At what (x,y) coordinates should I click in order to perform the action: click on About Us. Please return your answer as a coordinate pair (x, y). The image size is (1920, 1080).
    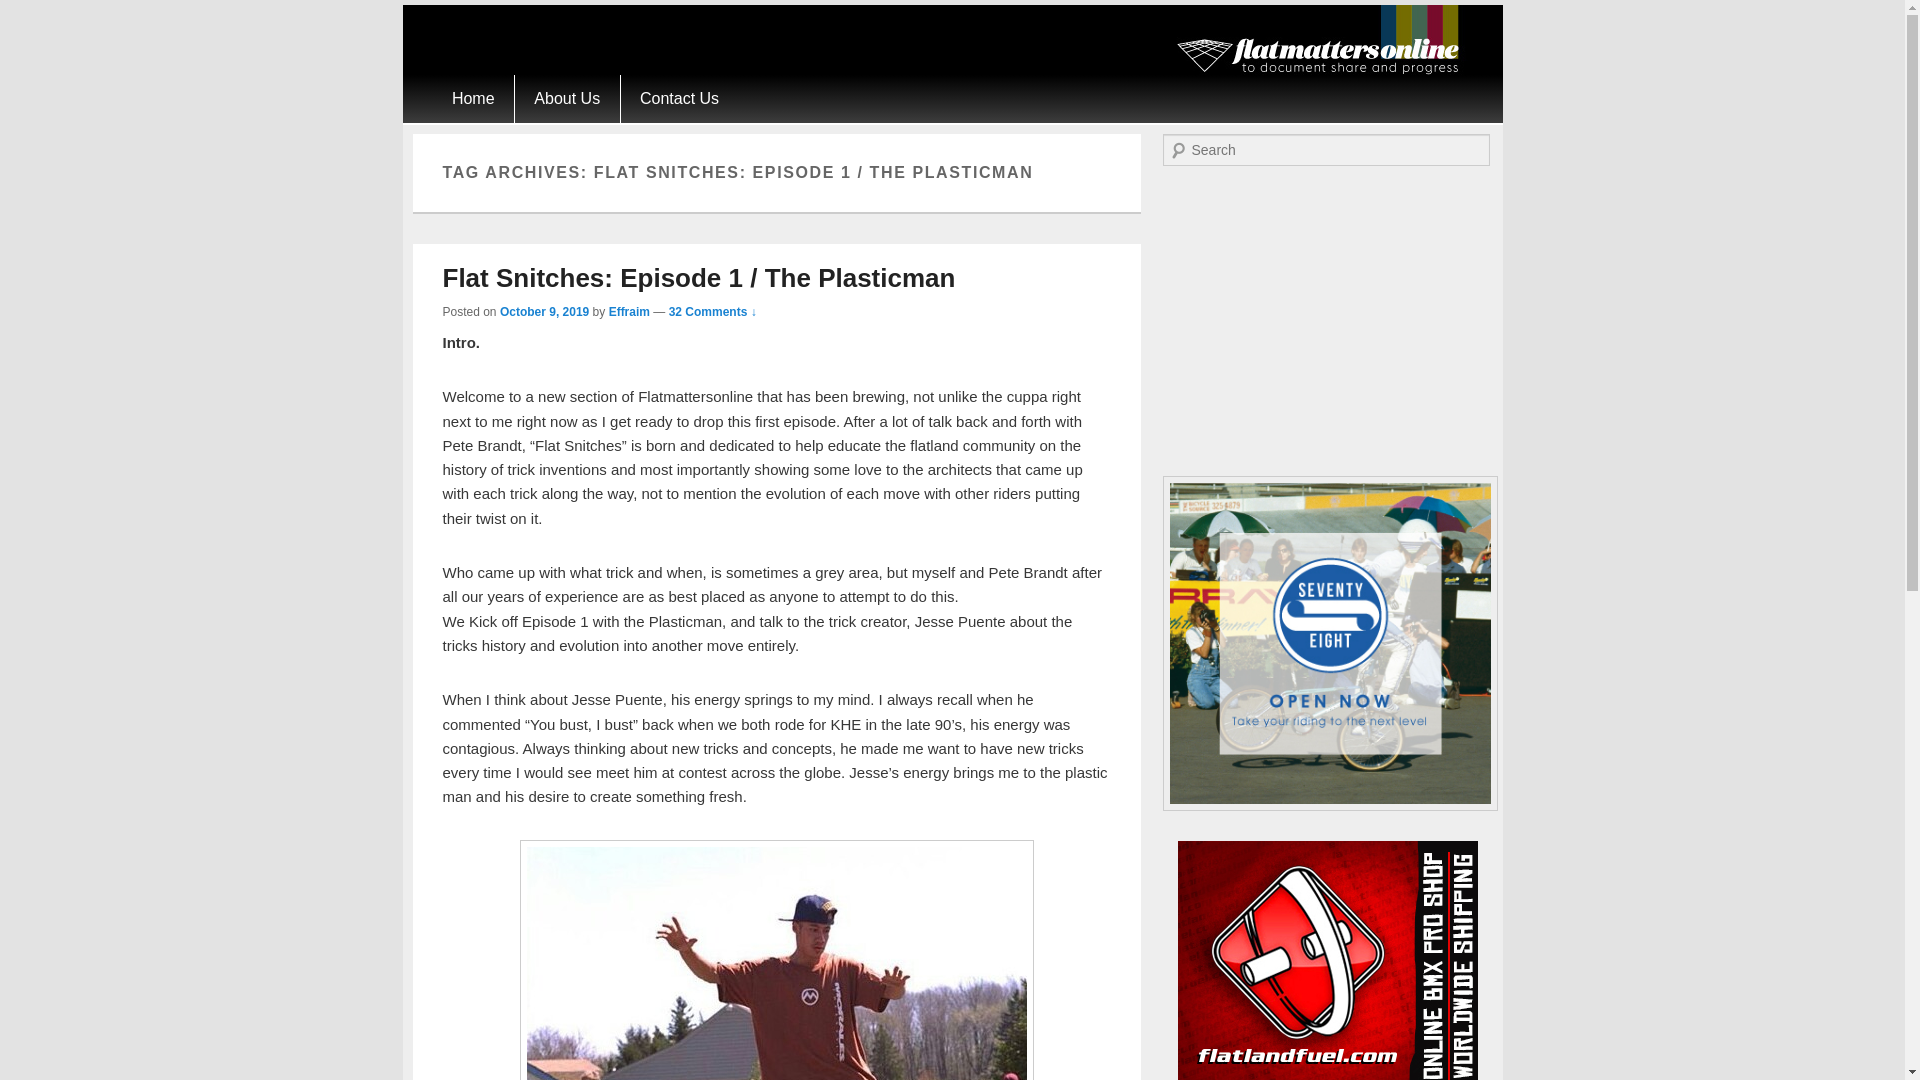
    Looking at the image, I should click on (567, 98).